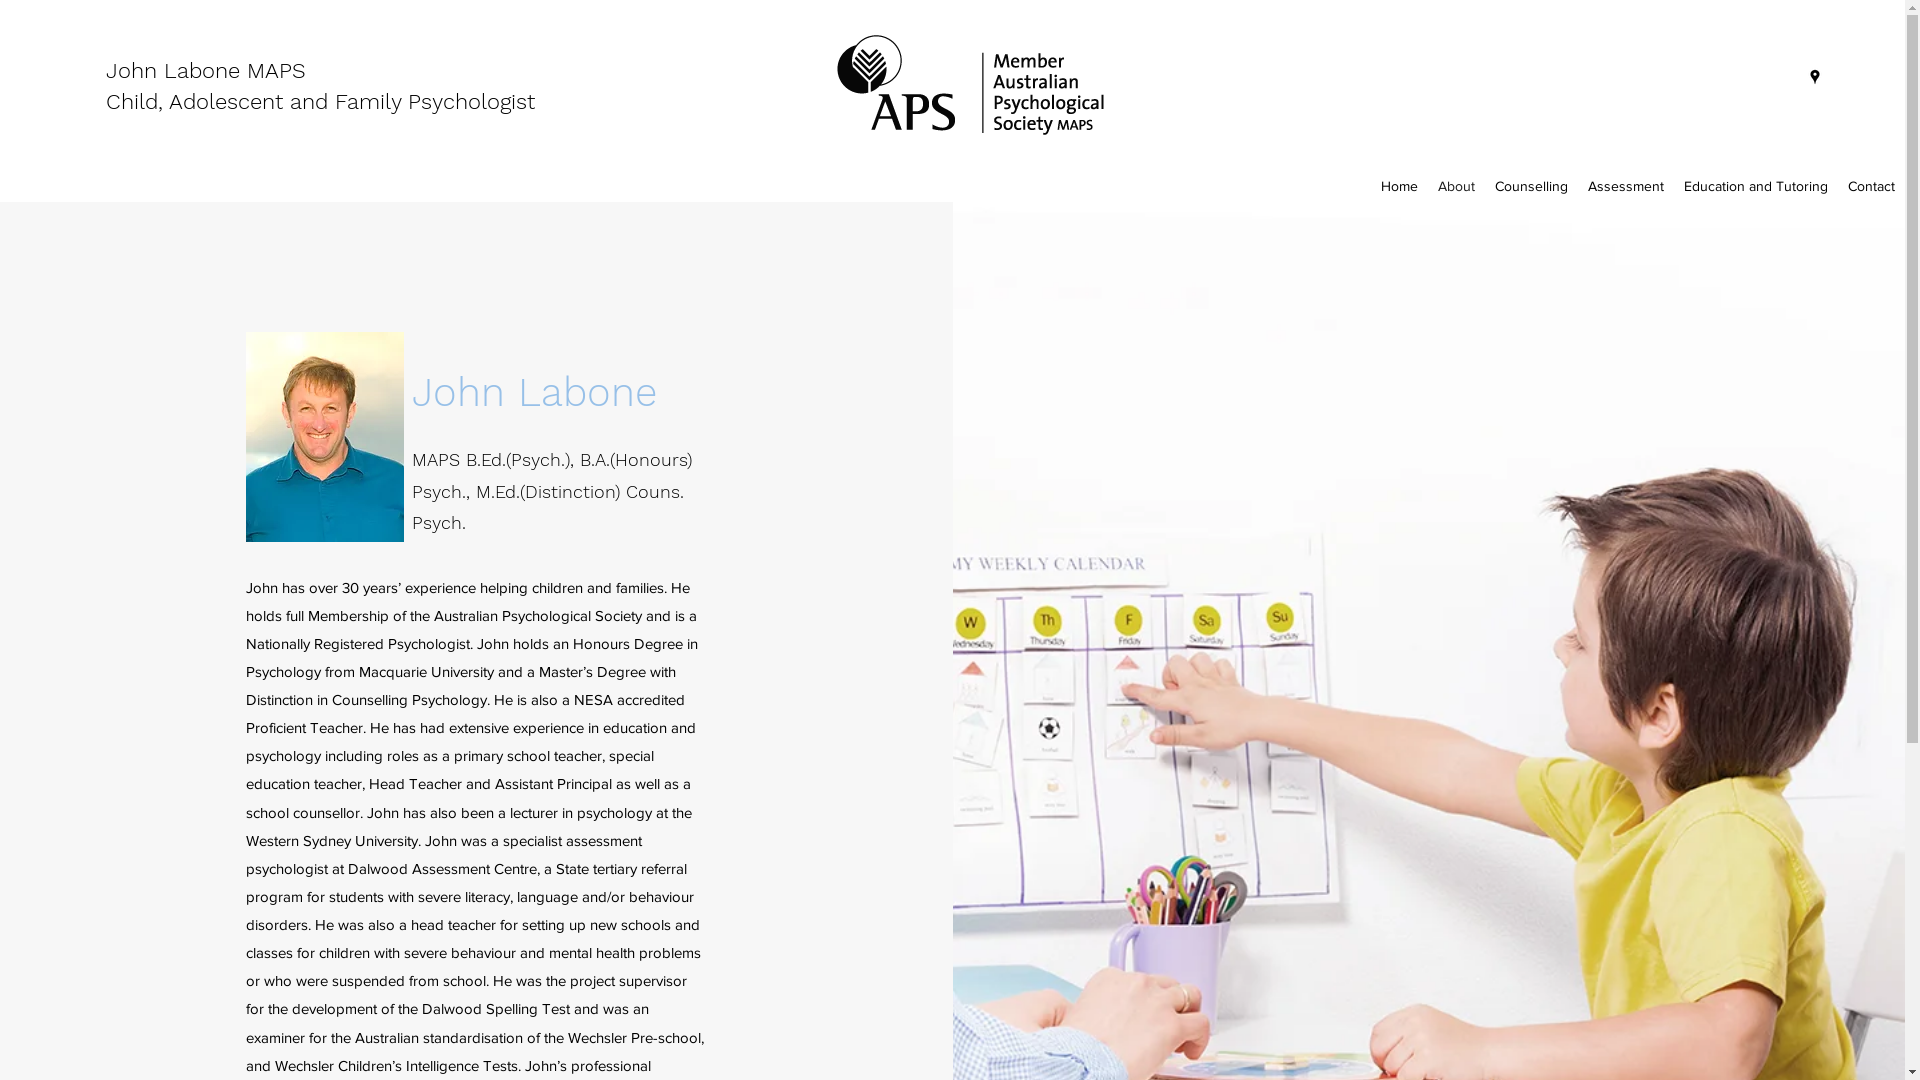  What do you see at coordinates (1532, 186) in the screenshot?
I see `Counselling` at bounding box center [1532, 186].